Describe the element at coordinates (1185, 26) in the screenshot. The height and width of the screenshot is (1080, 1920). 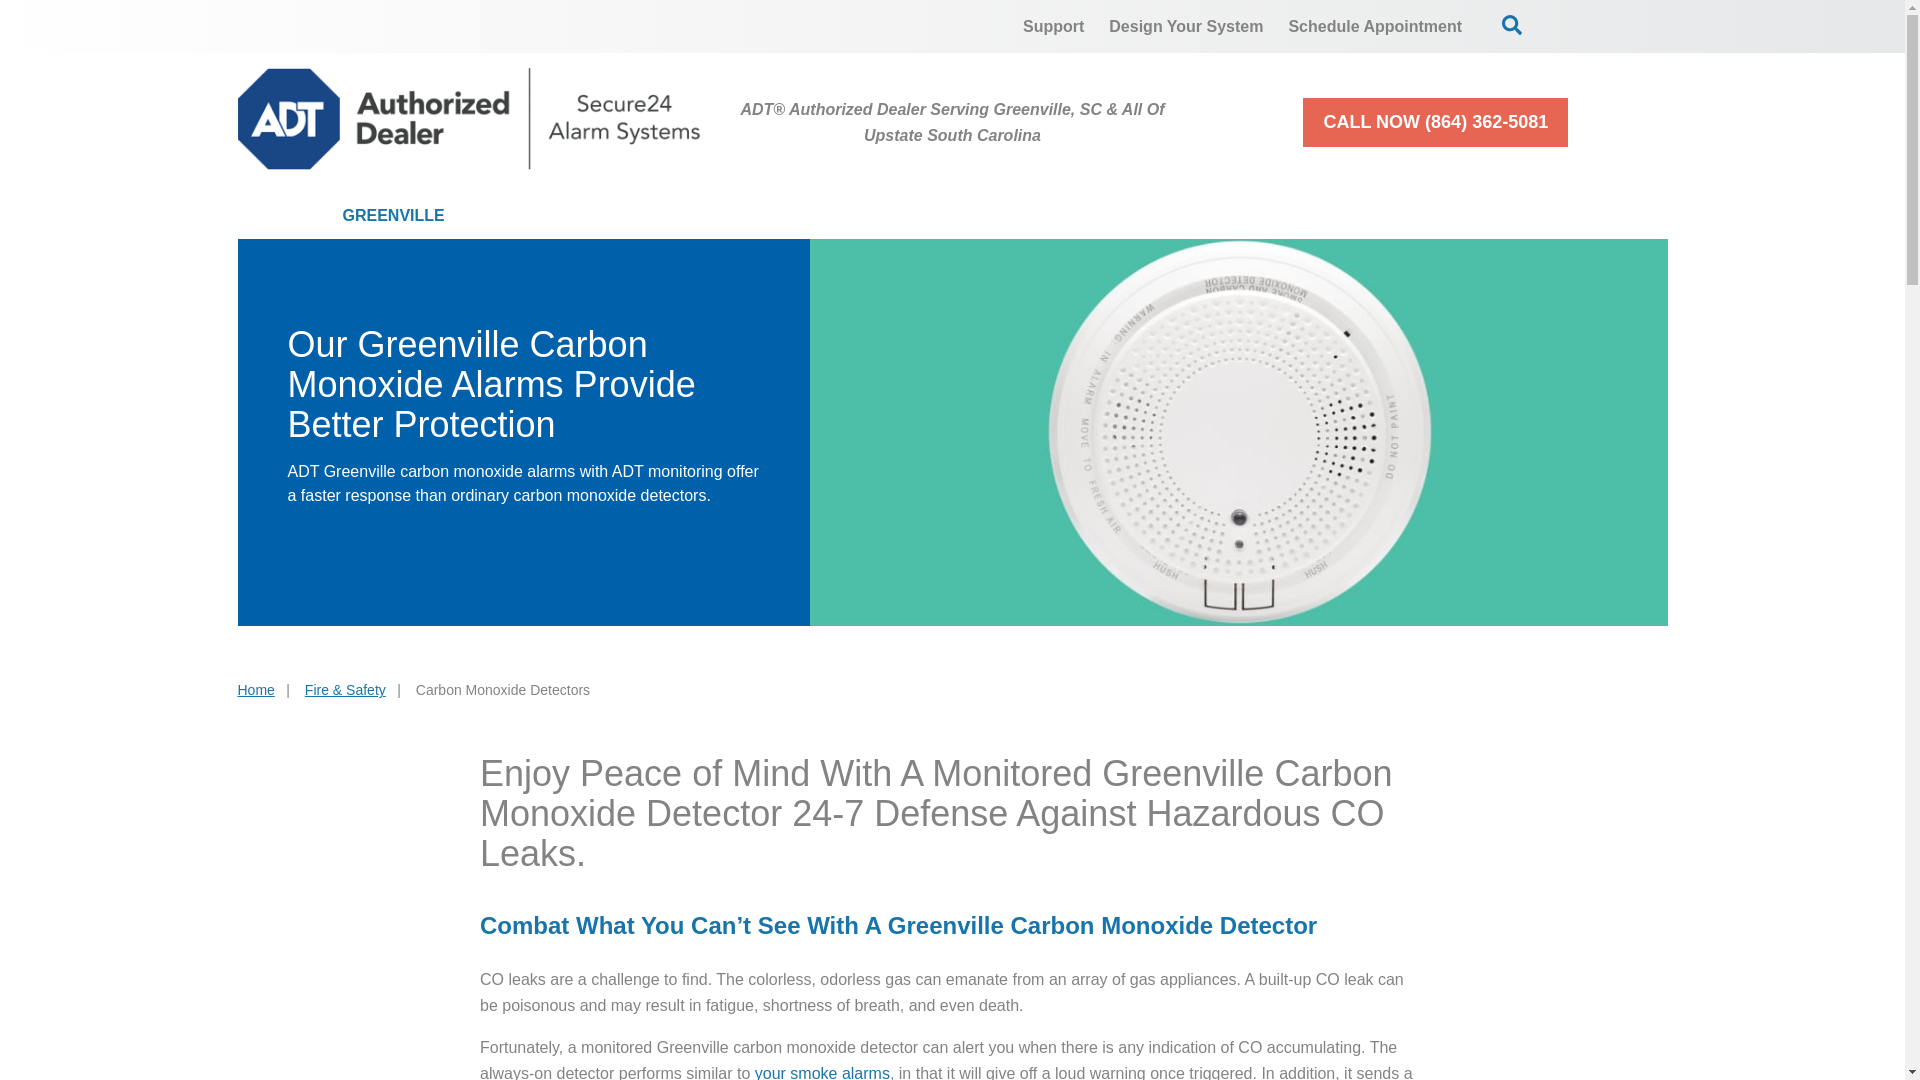
I see `Design Your System` at that location.